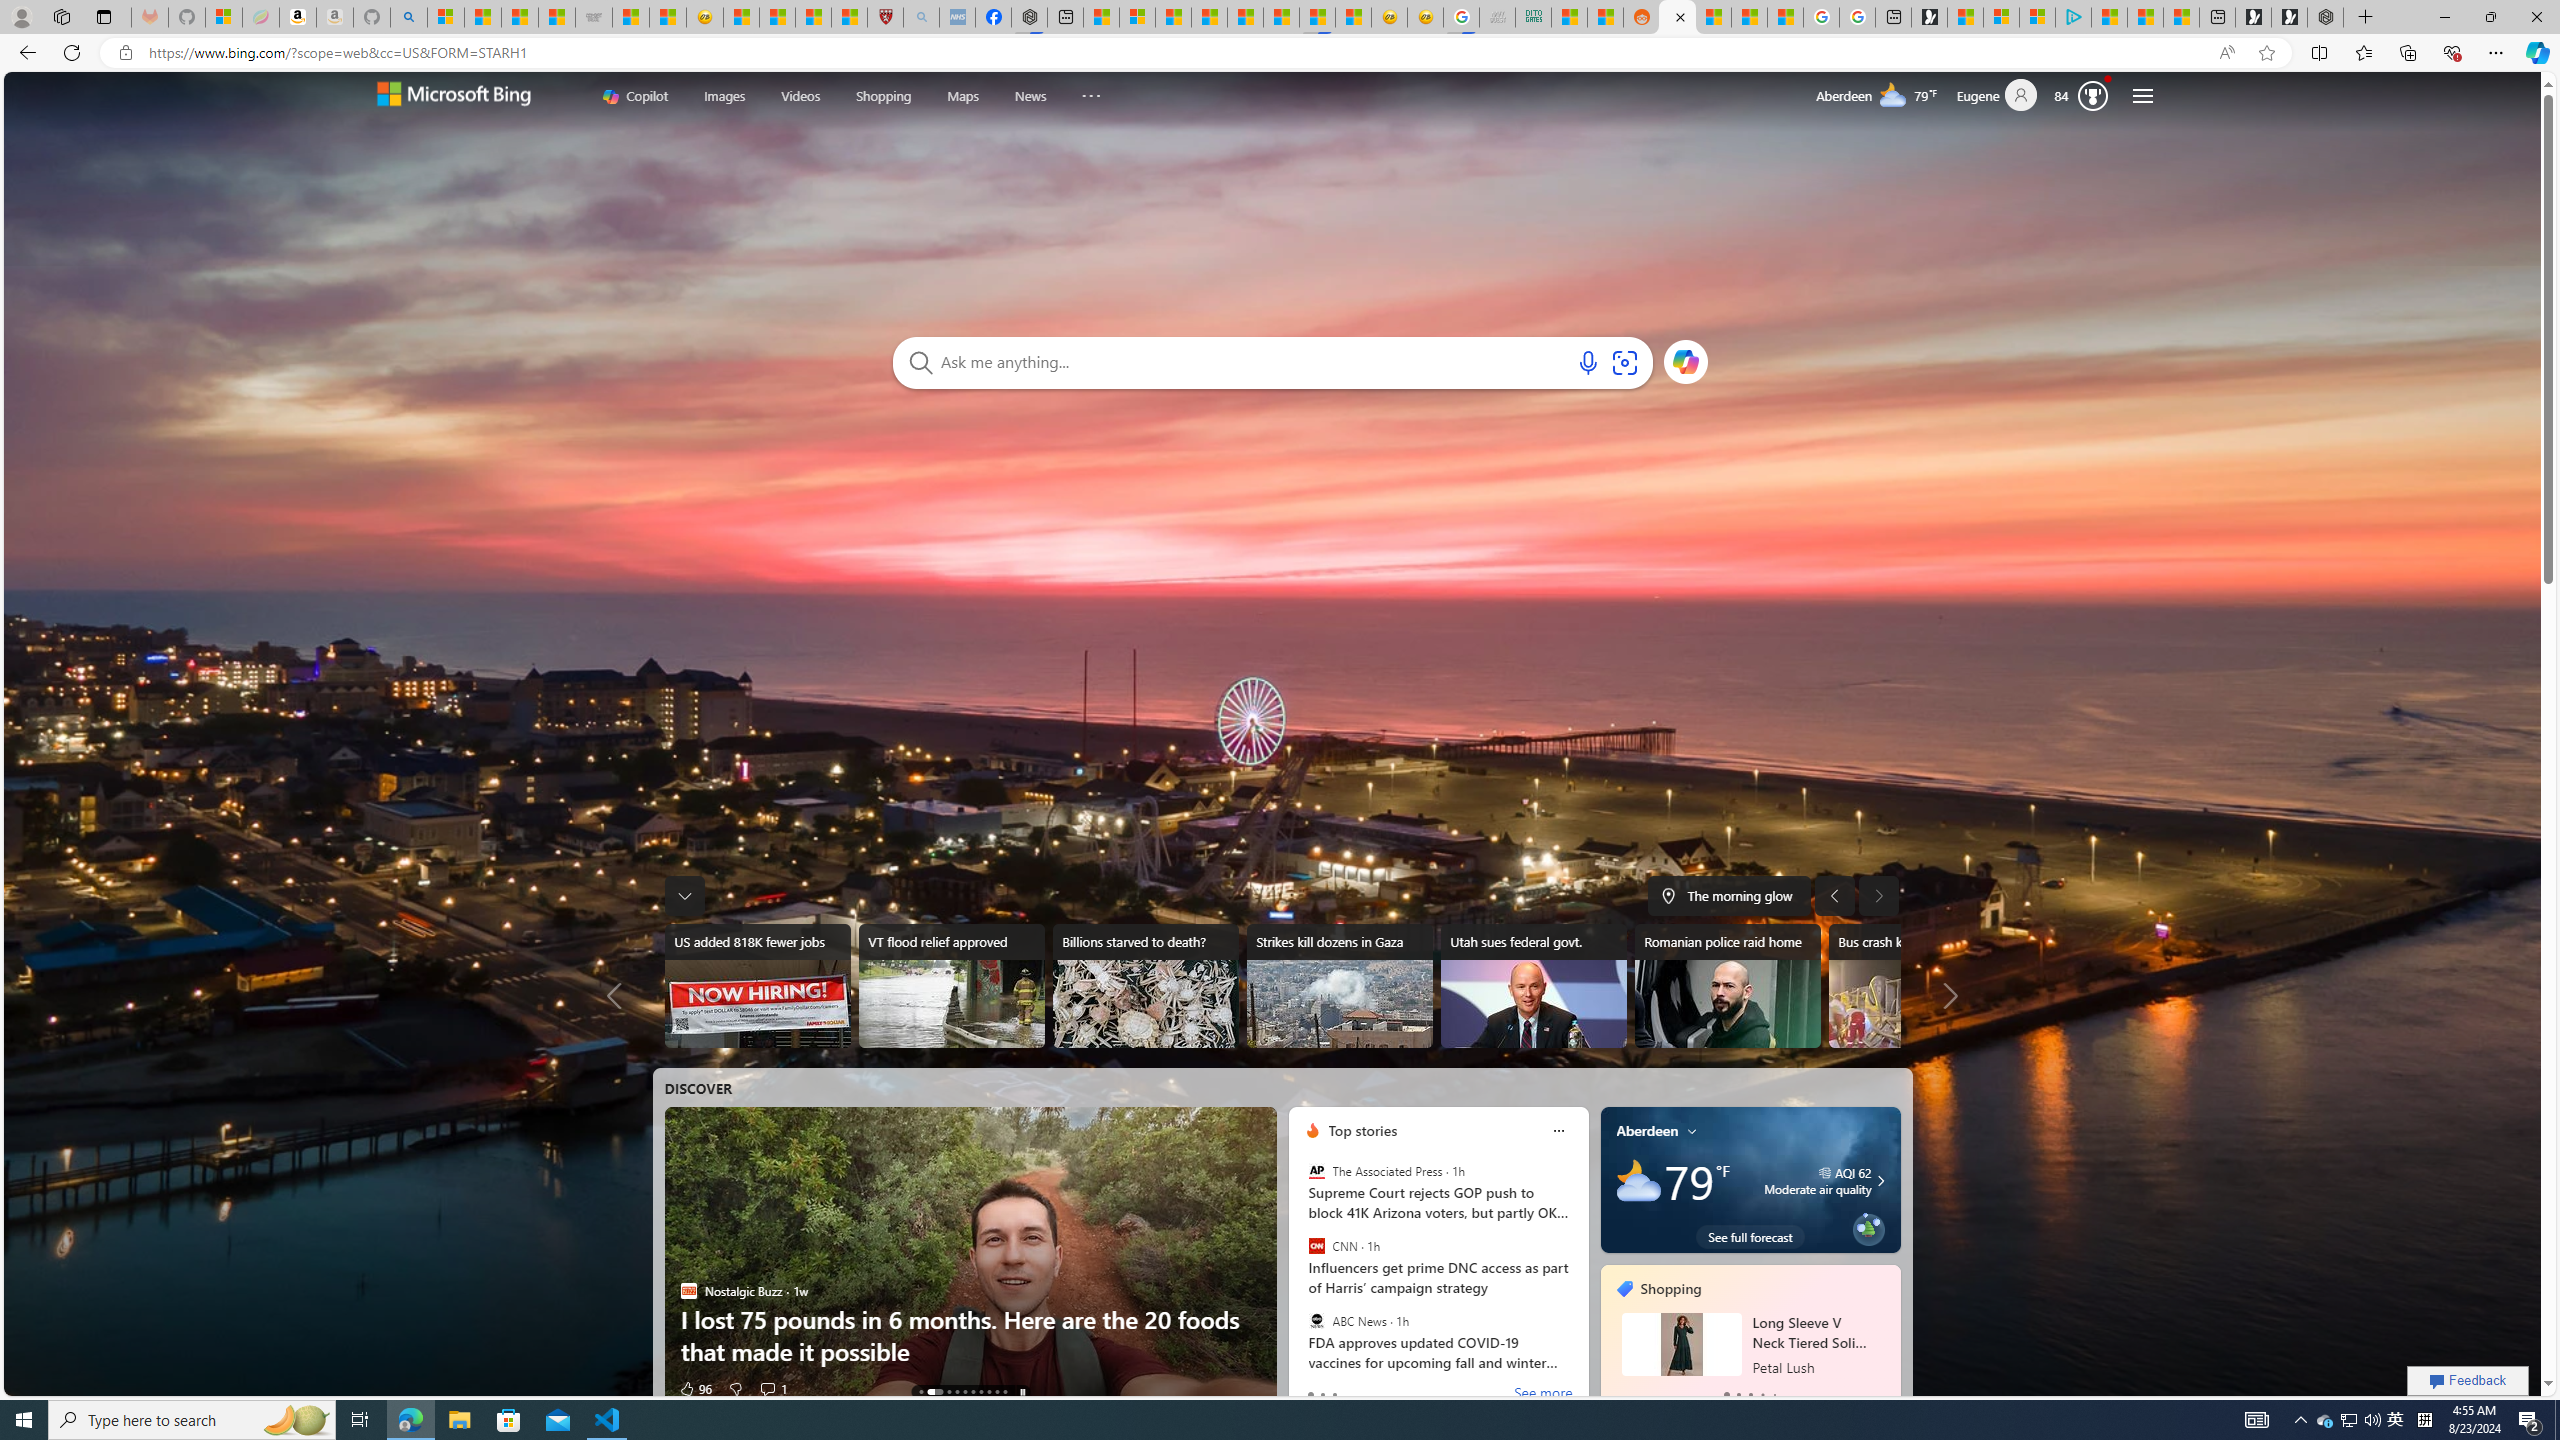 Image resolution: width=2560 pixels, height=1440 pixels. I want to click on AutomationID: tab-7, so click(989, 1392).